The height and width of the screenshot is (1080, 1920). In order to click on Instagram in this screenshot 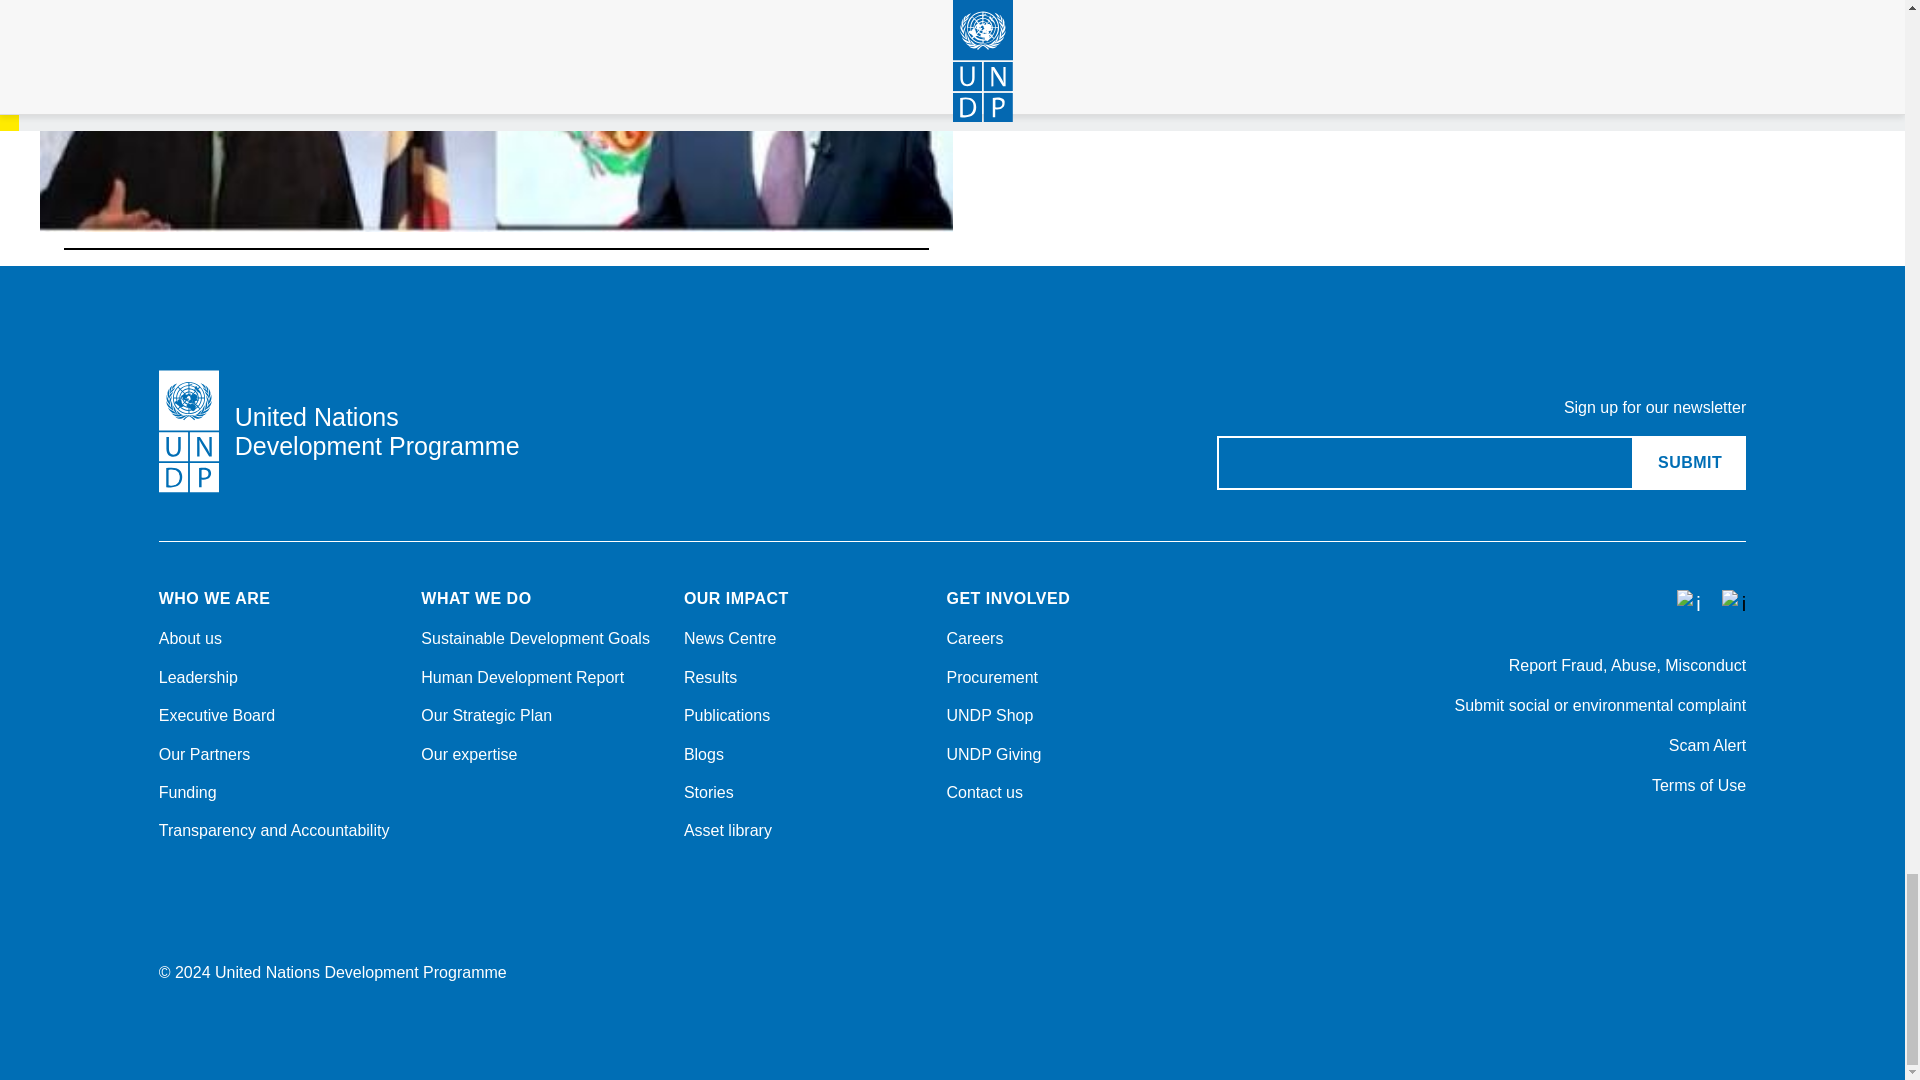, I will do `click(1632, 840)`.